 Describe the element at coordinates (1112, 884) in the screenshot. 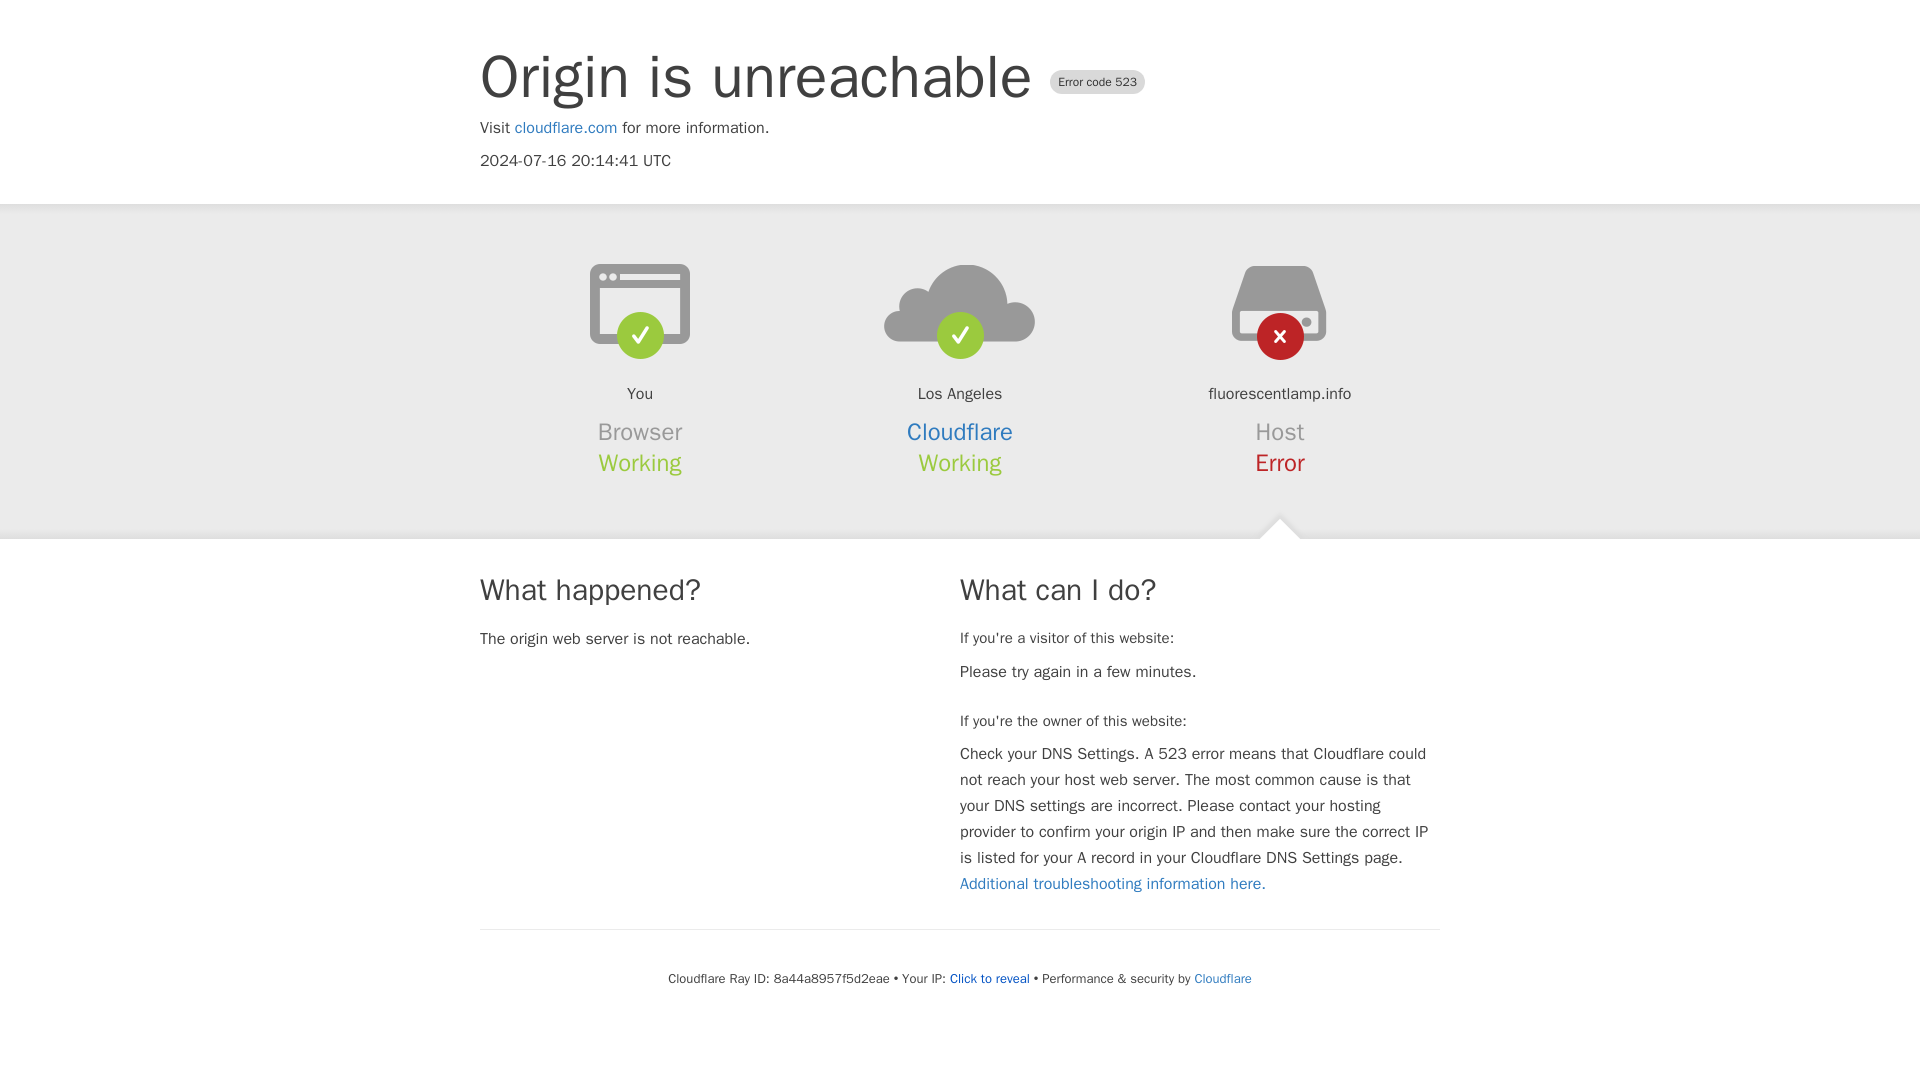

I see `Additional troubleshooting information here.` at that location.